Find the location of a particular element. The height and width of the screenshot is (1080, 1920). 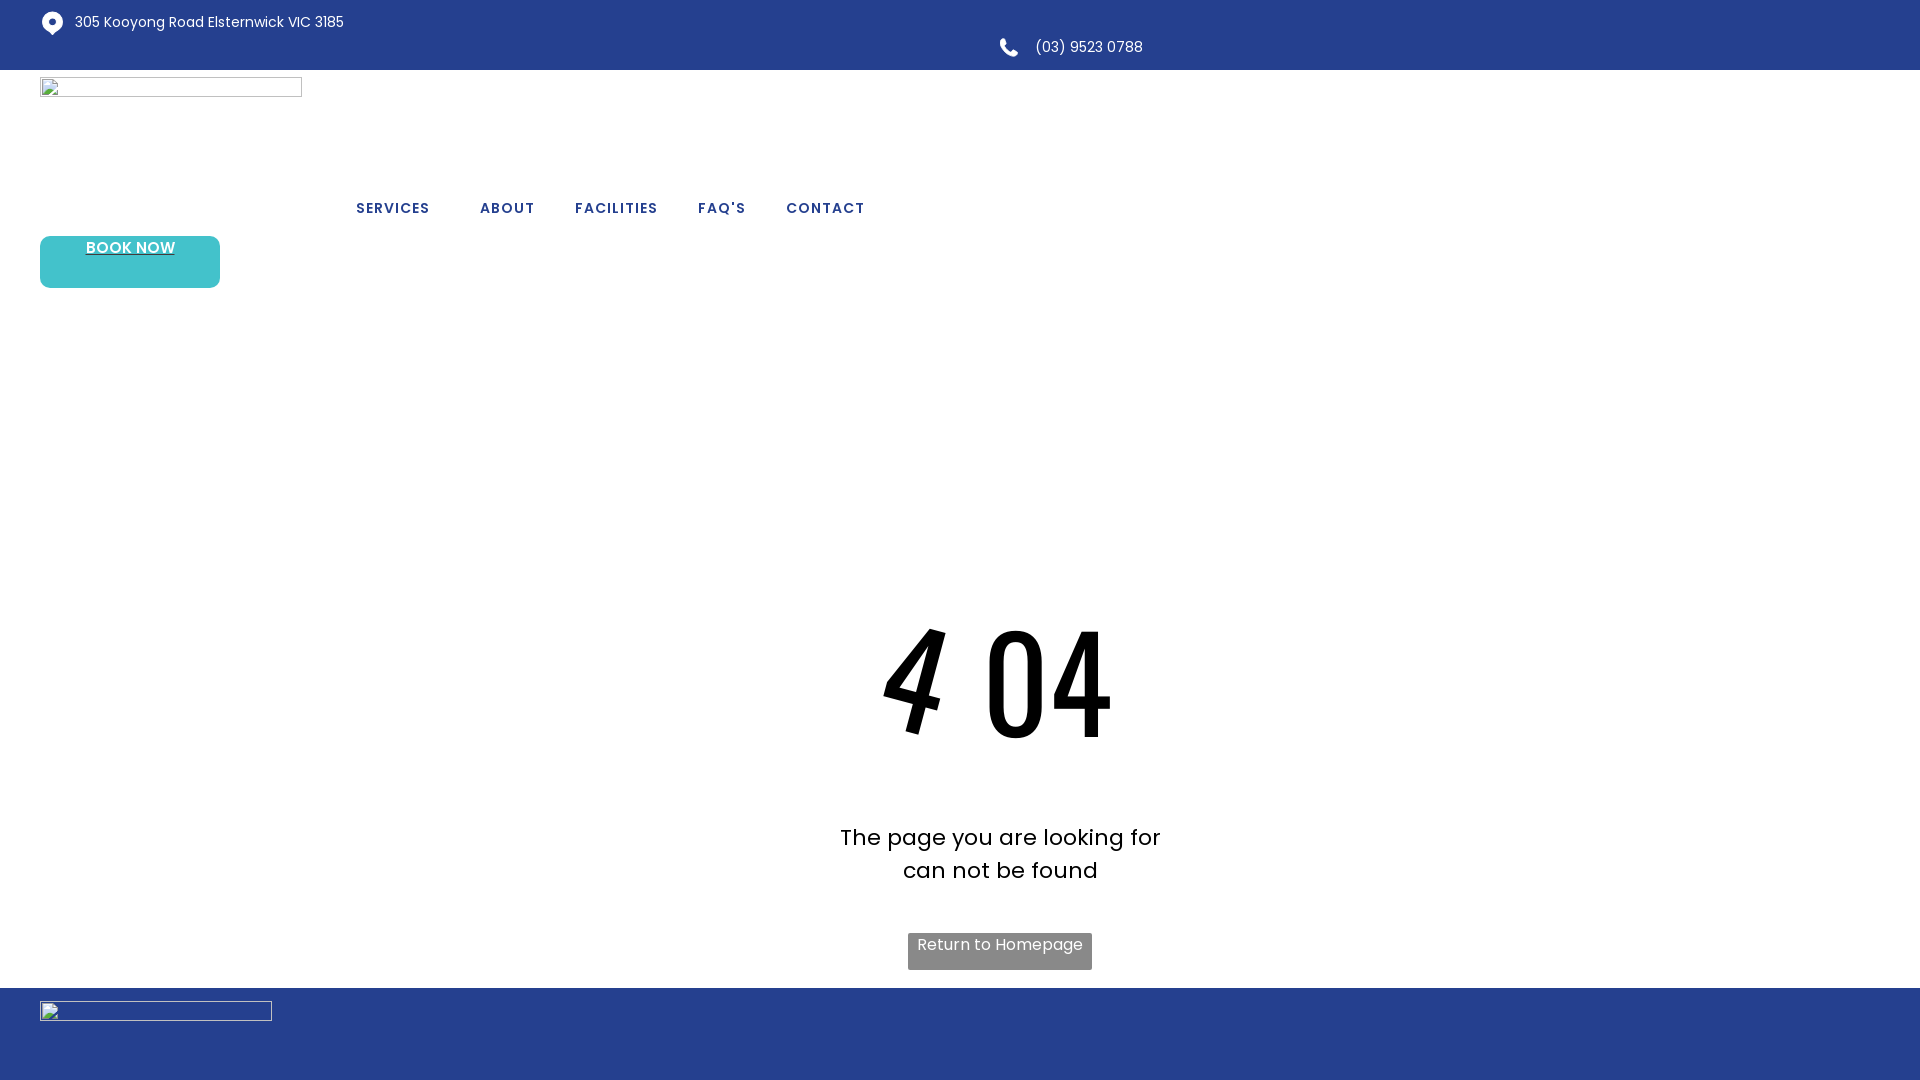

SERVICES is located at coordinates (398, 208).